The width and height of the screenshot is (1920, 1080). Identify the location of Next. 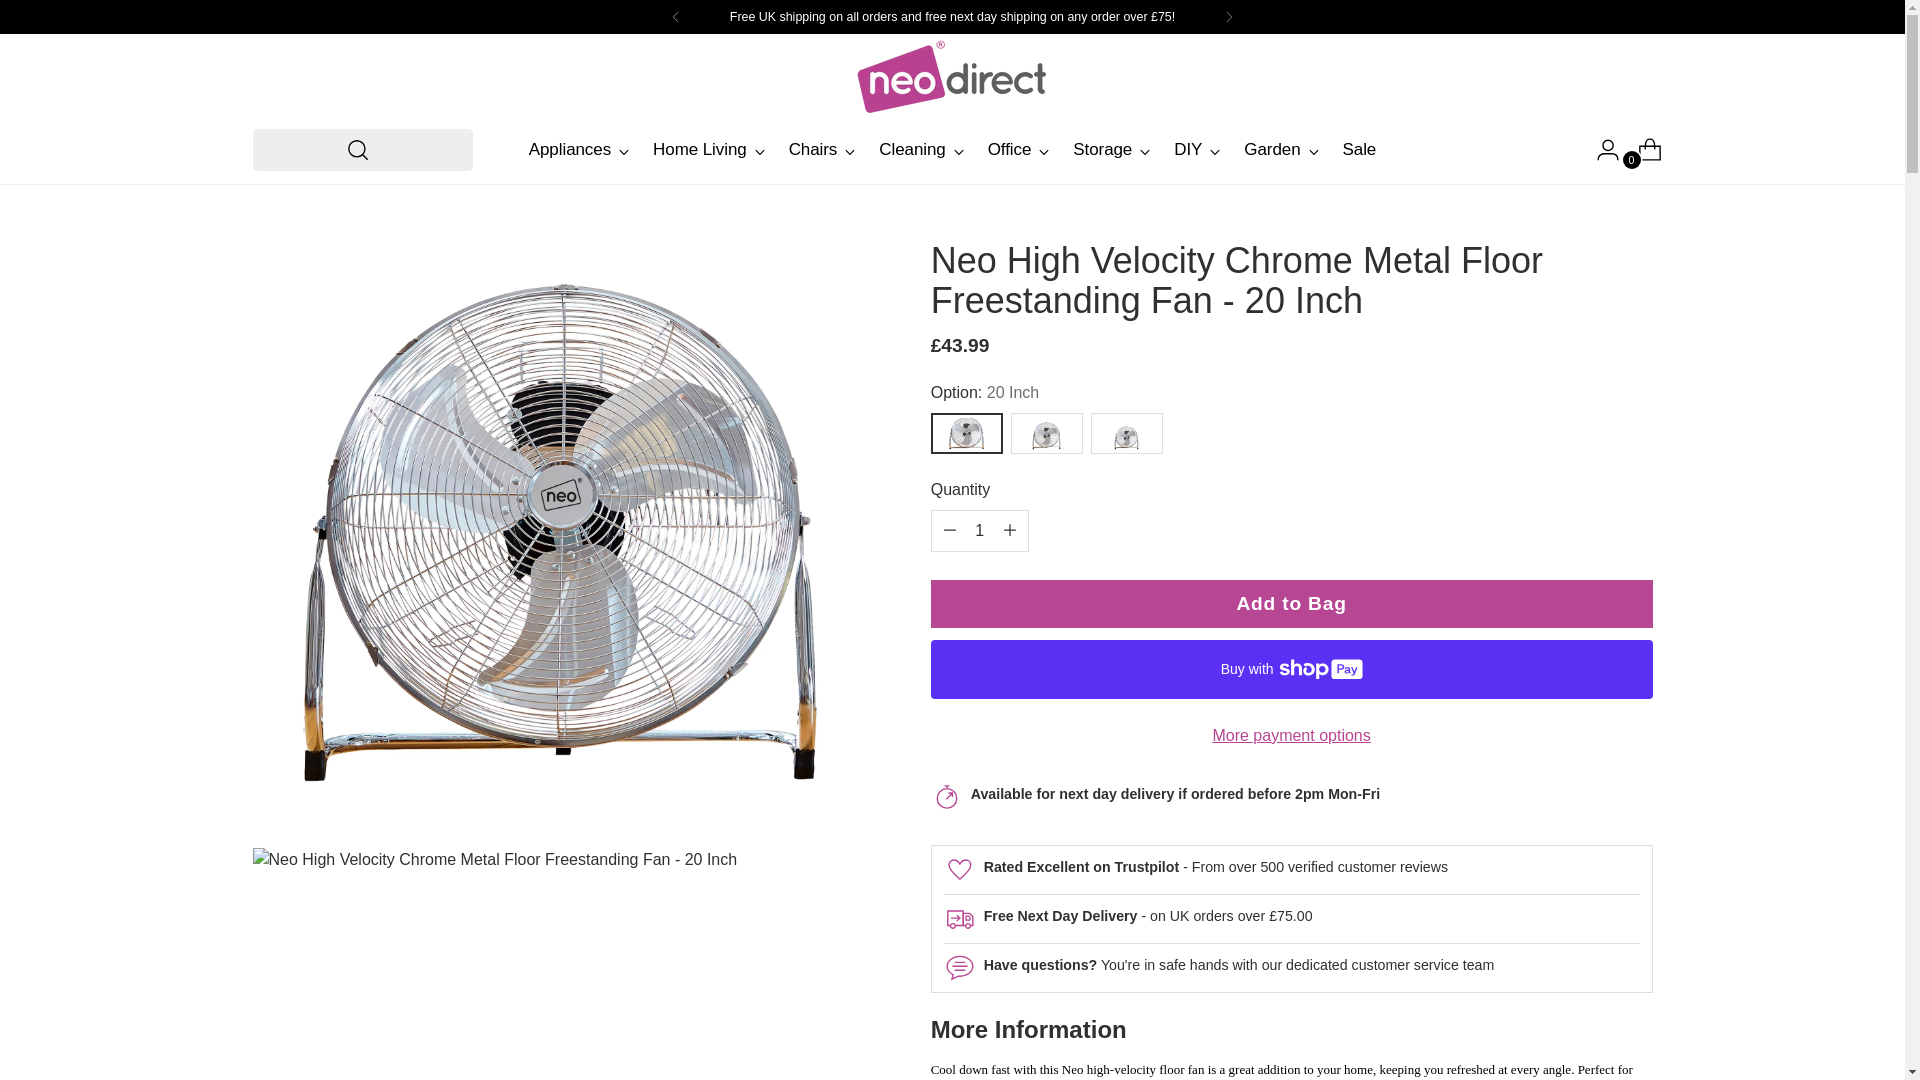
(1229, 16).